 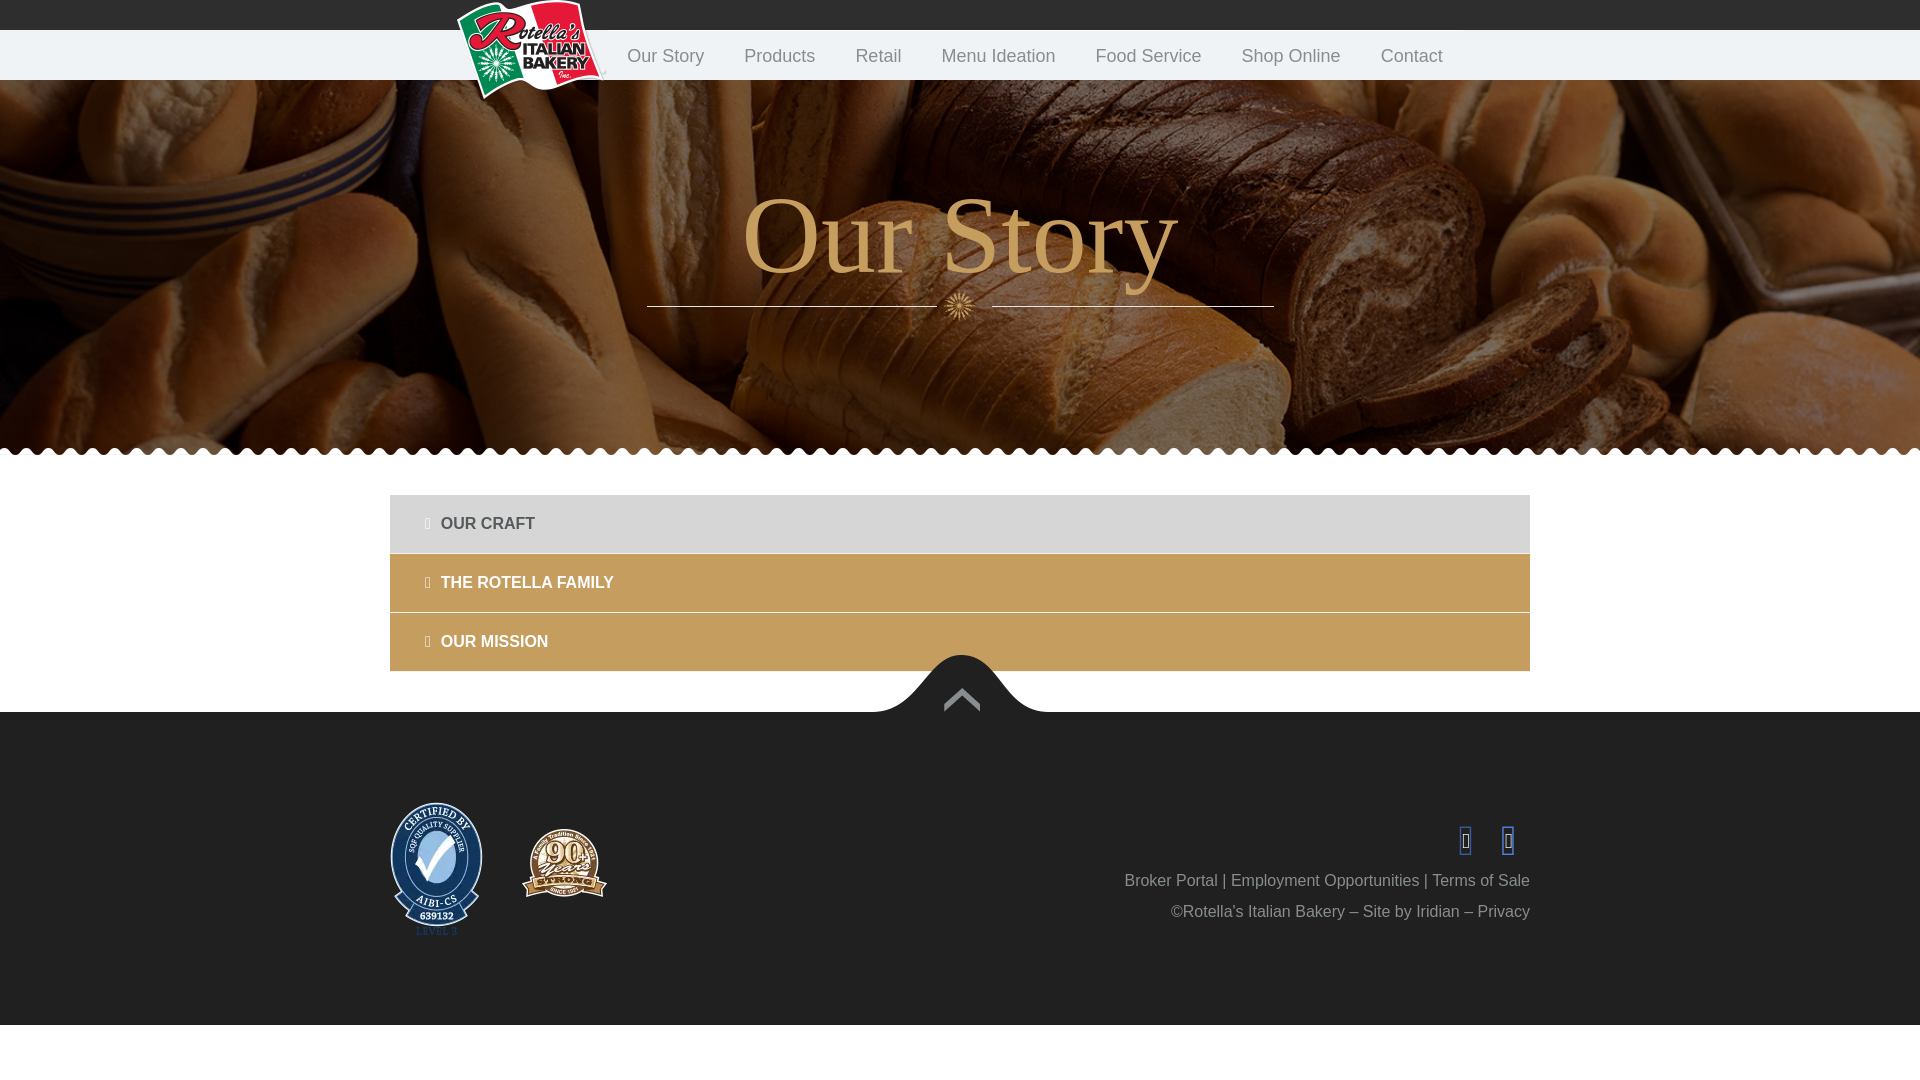 What do you see at coordinates (878, 54) in the screenshot?
I see `Retail` at bounding box center [878, 54].